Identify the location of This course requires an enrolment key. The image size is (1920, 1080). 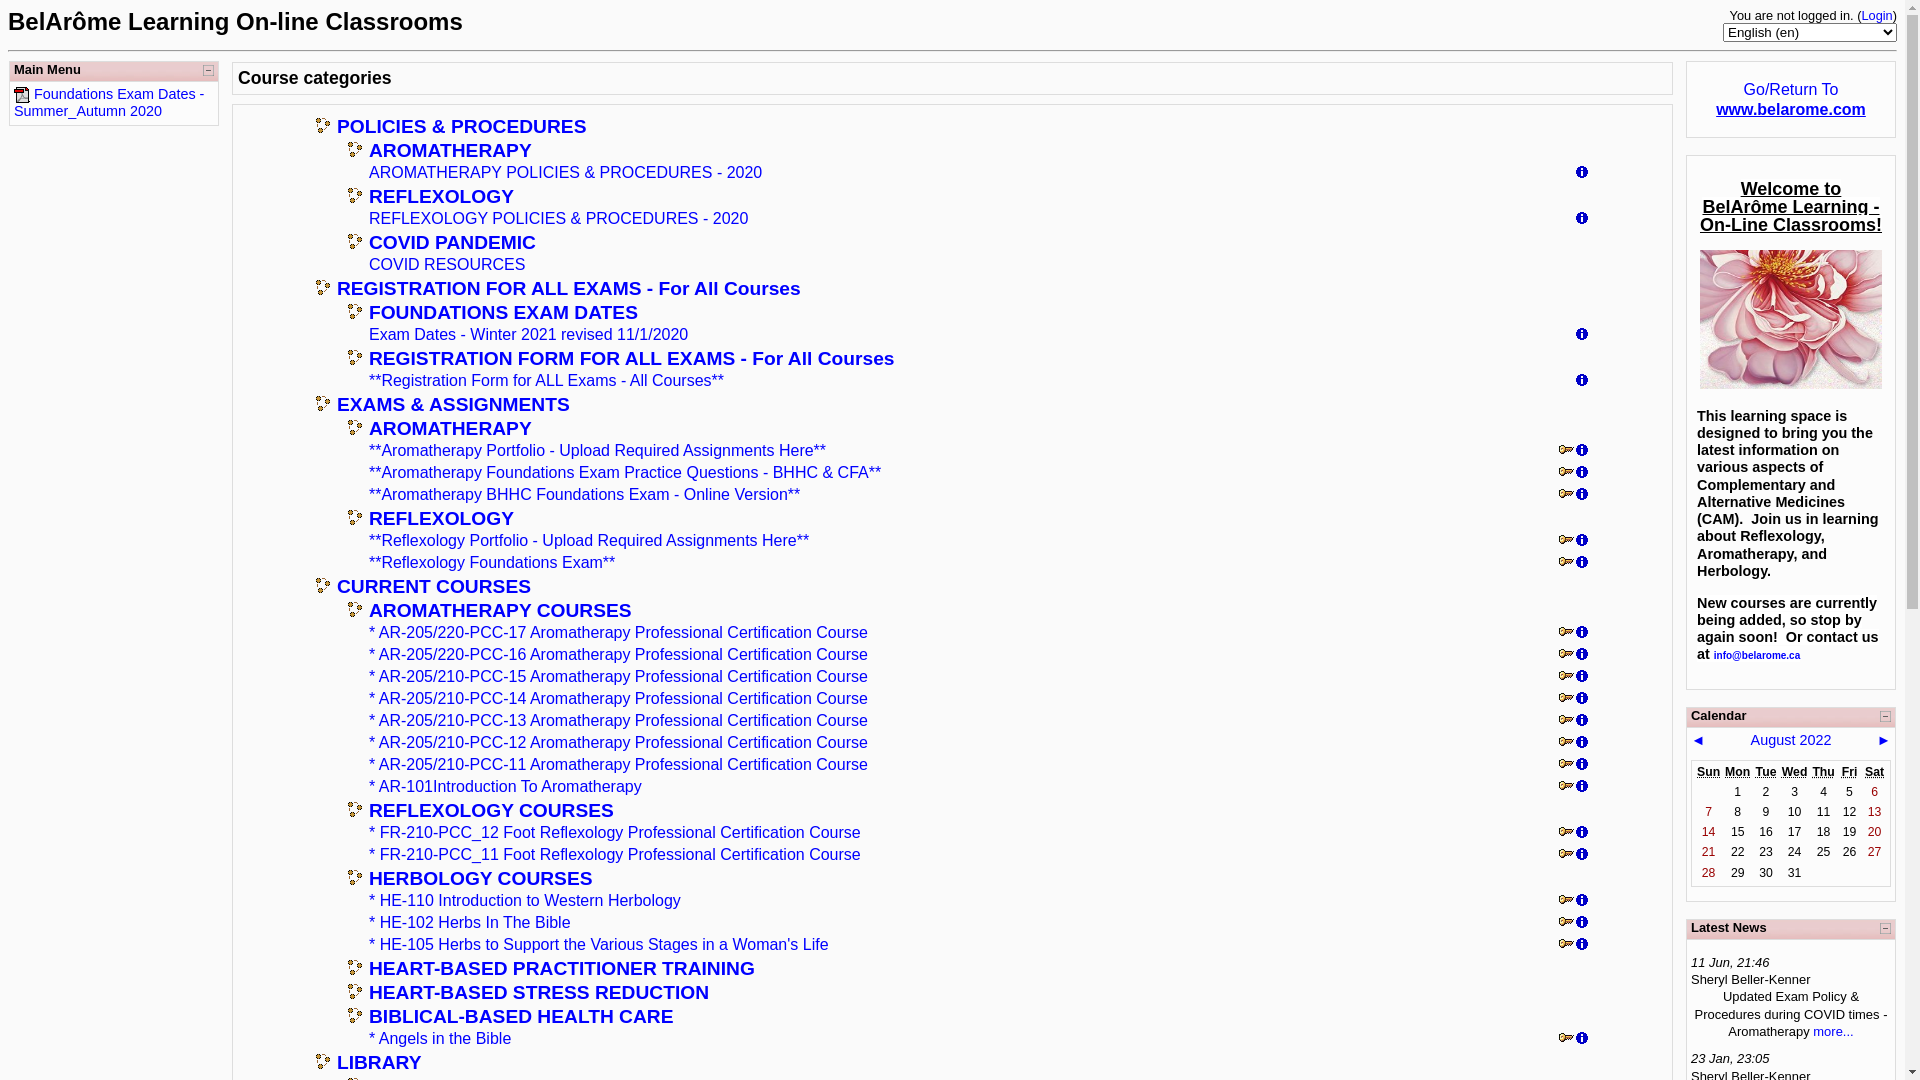
(1566, 678).